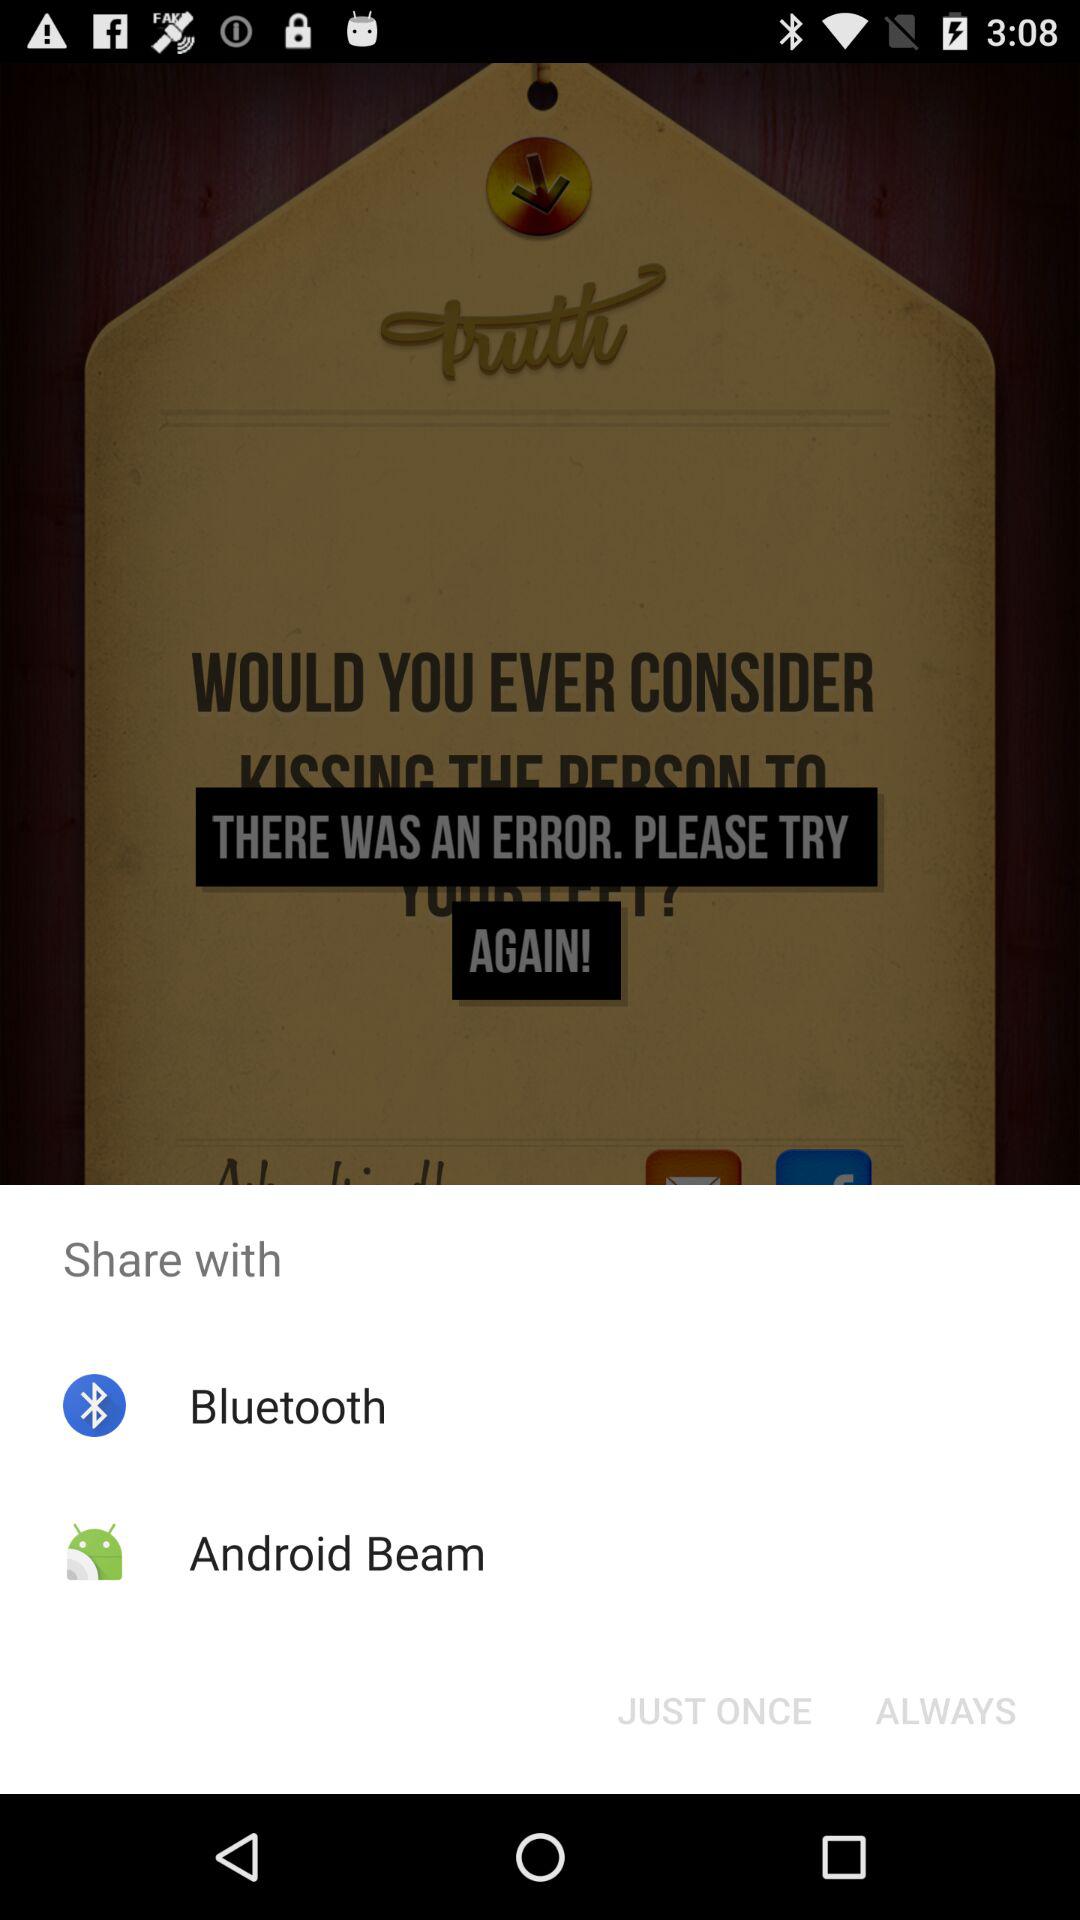 The image size is (1080, 1920). I want to click on choose the app below the bluetooth icon, so click(336, 1552).